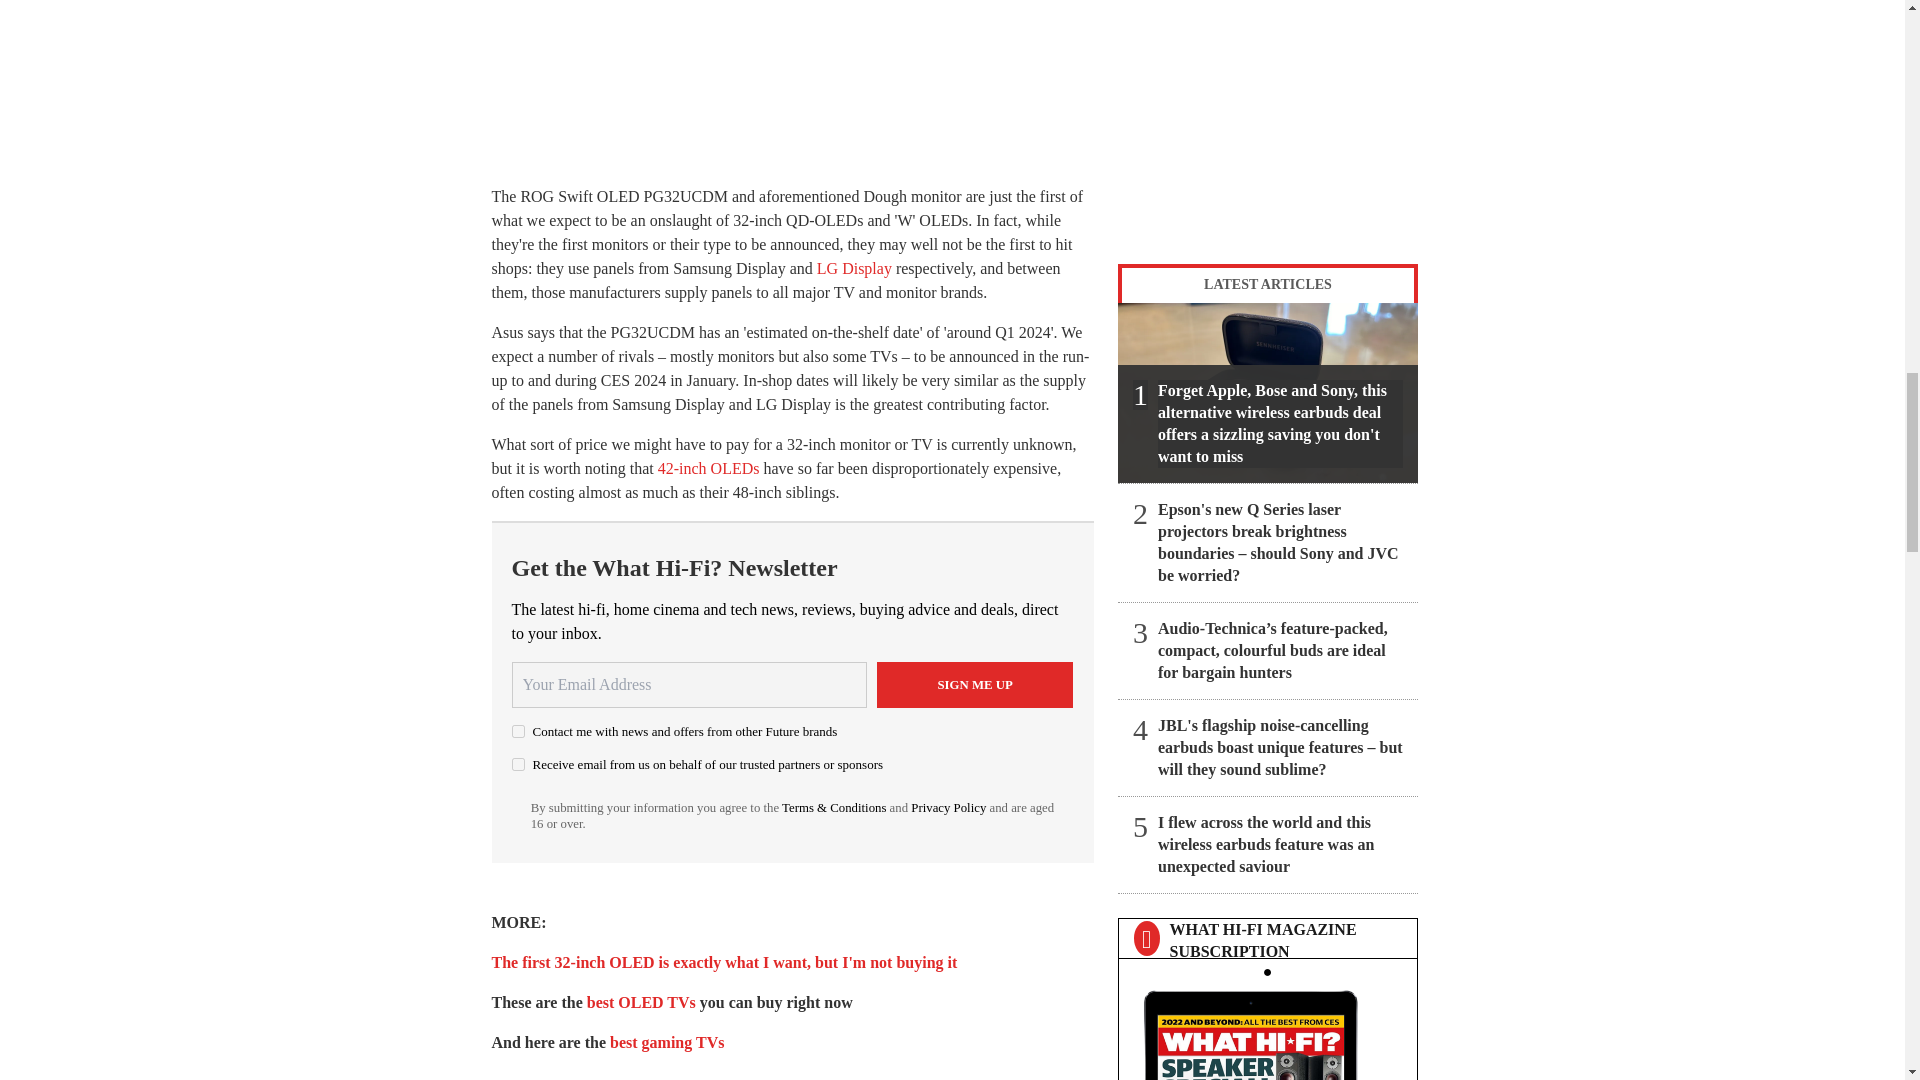 This screenshot has height=1080, width=1920. What do you see at coordinates (518, 764) in the screenshot?
I see `on` at bounding box center [518, 764].